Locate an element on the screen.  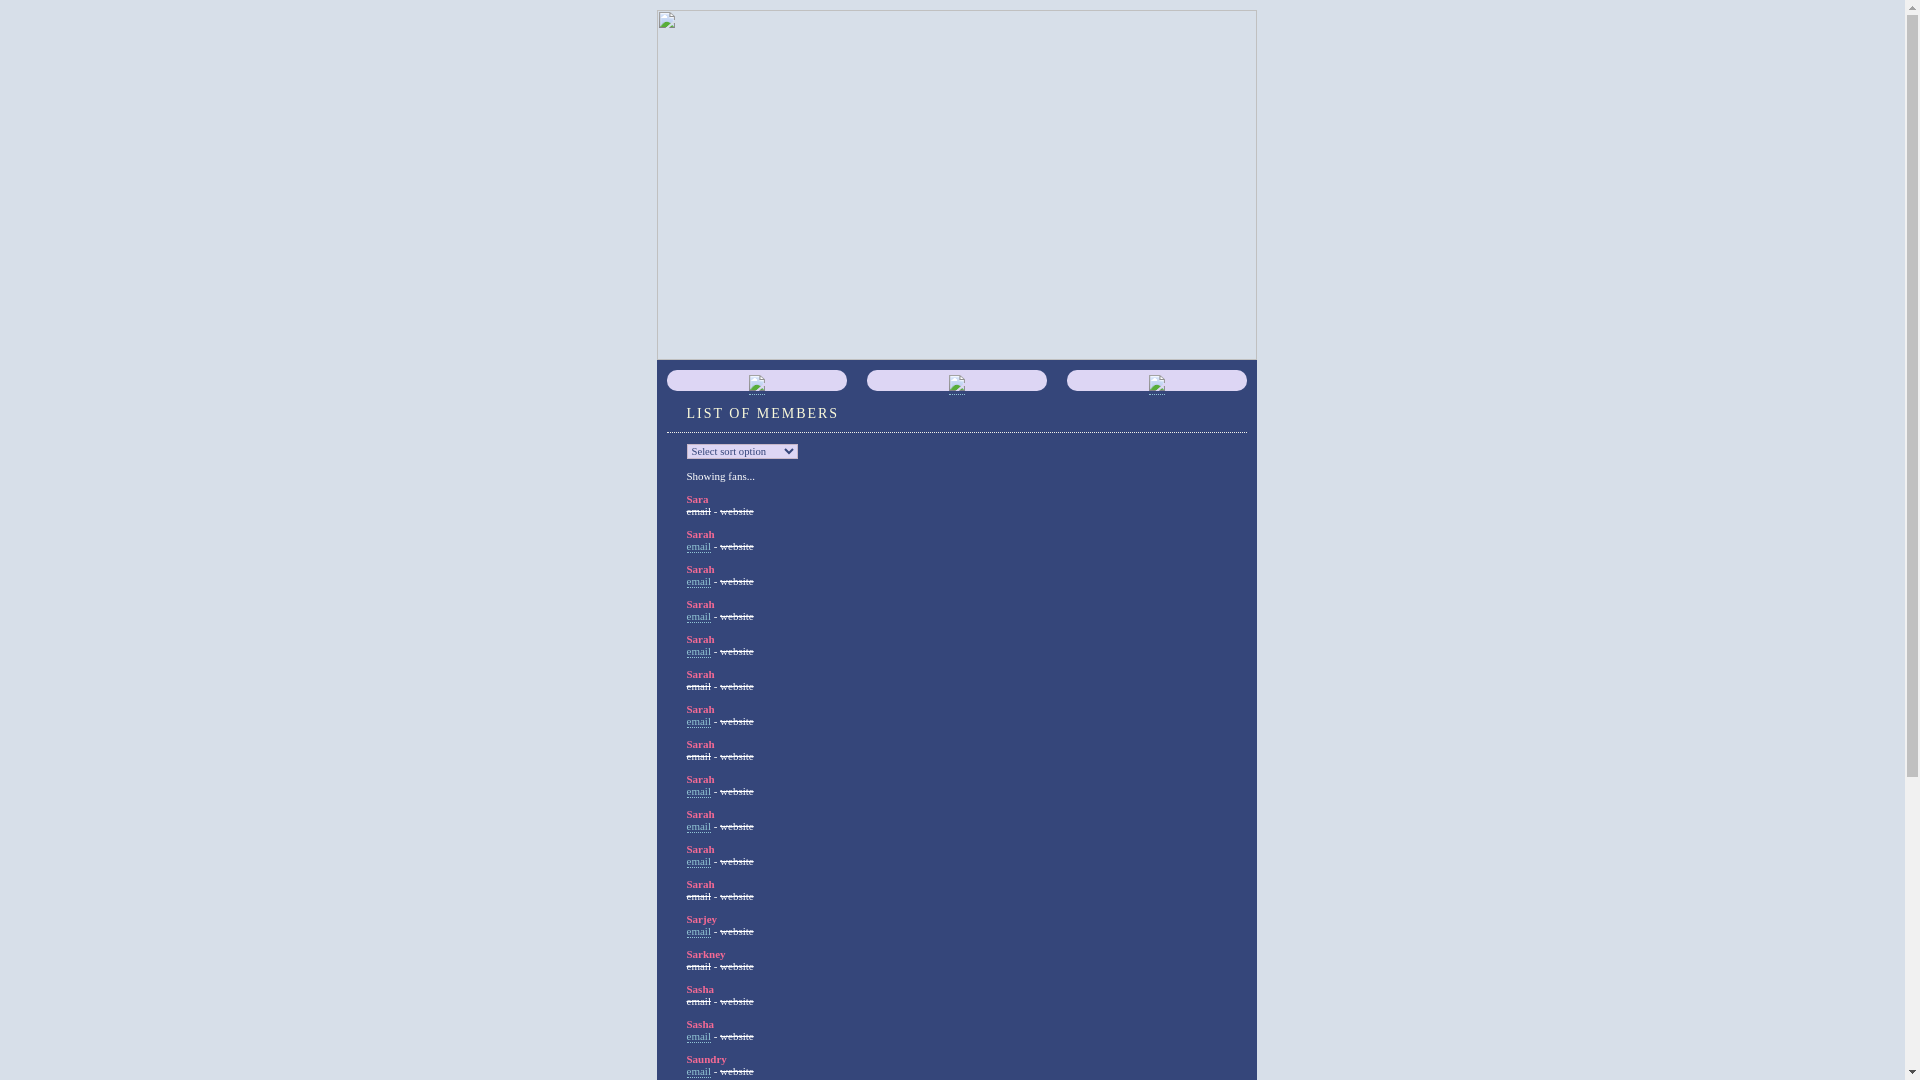
email is located at coordinates (698, 616).